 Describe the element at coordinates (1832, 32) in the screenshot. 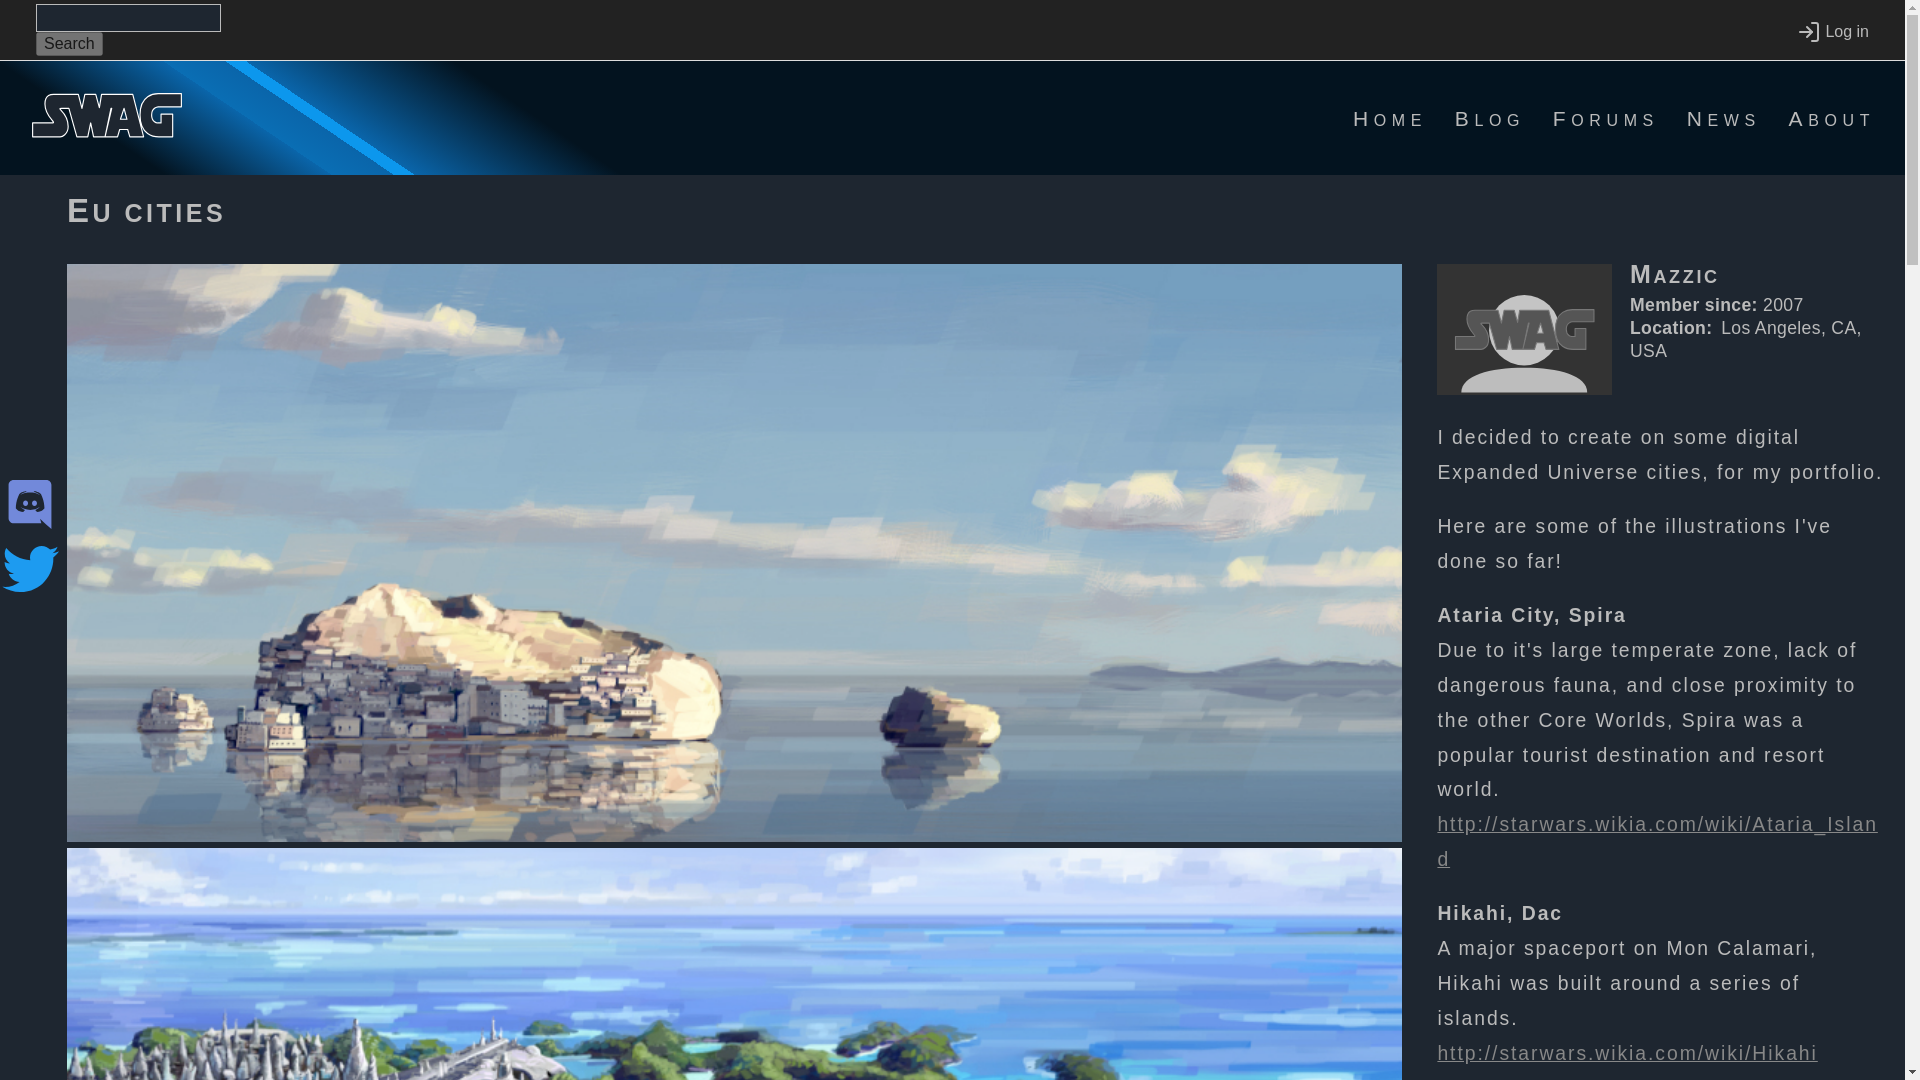

I see `Log in` at that location.